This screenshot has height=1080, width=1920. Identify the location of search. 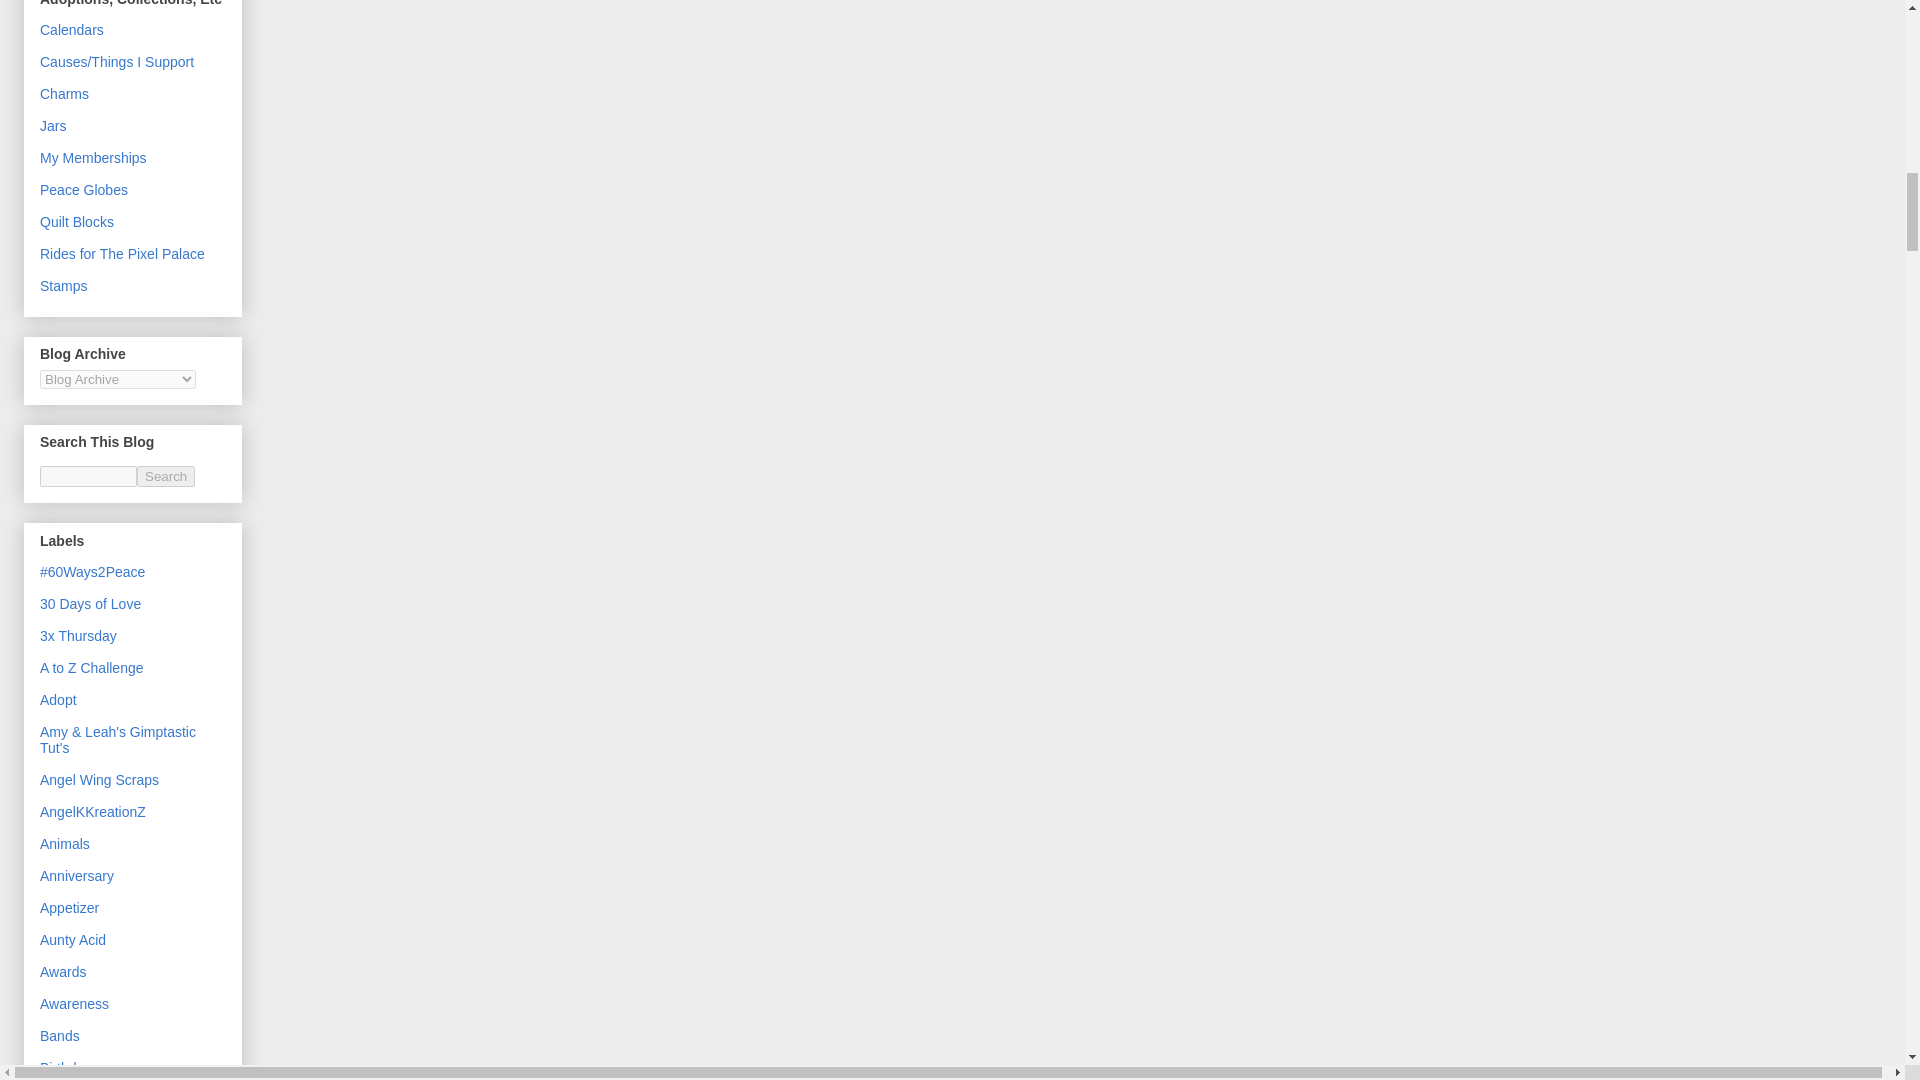
(166, 476).